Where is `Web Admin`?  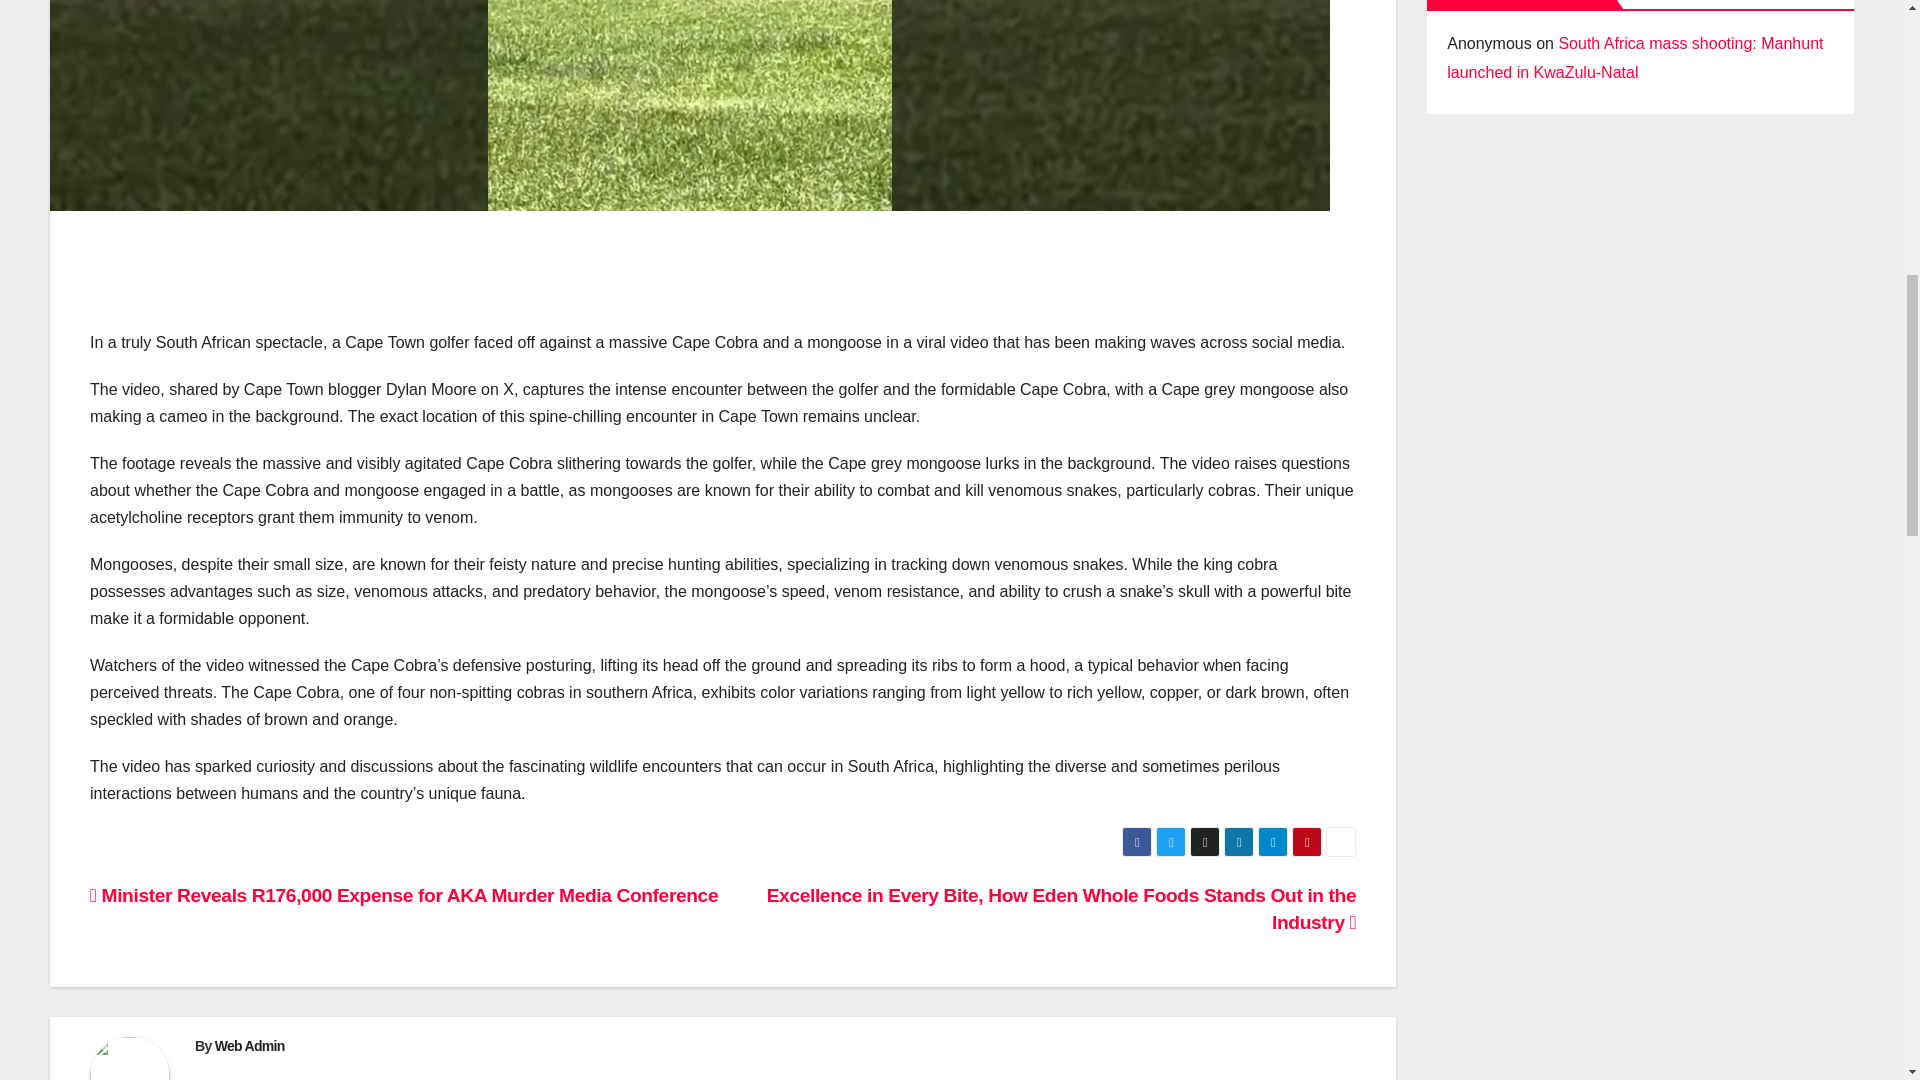 Web Admin is located at coordinates (250, 1046).